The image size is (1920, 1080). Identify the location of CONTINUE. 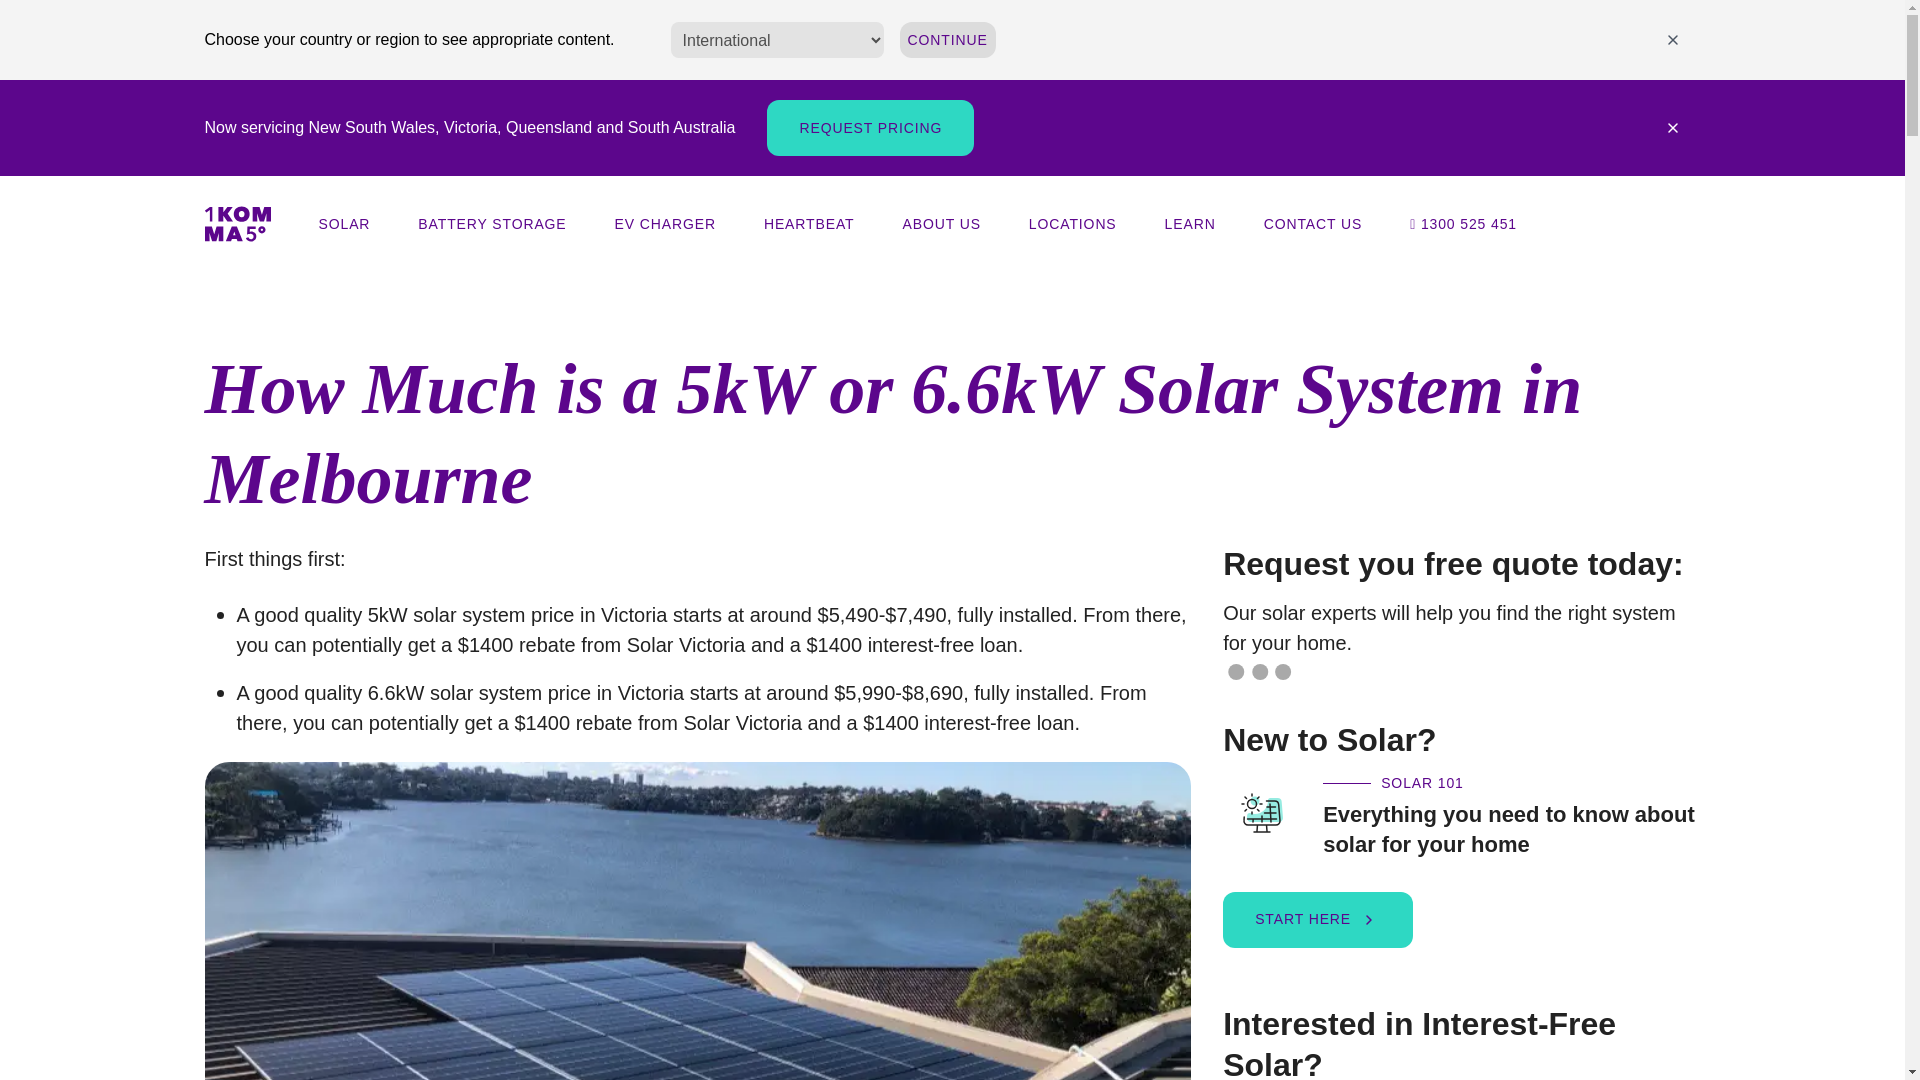
(948, 40).